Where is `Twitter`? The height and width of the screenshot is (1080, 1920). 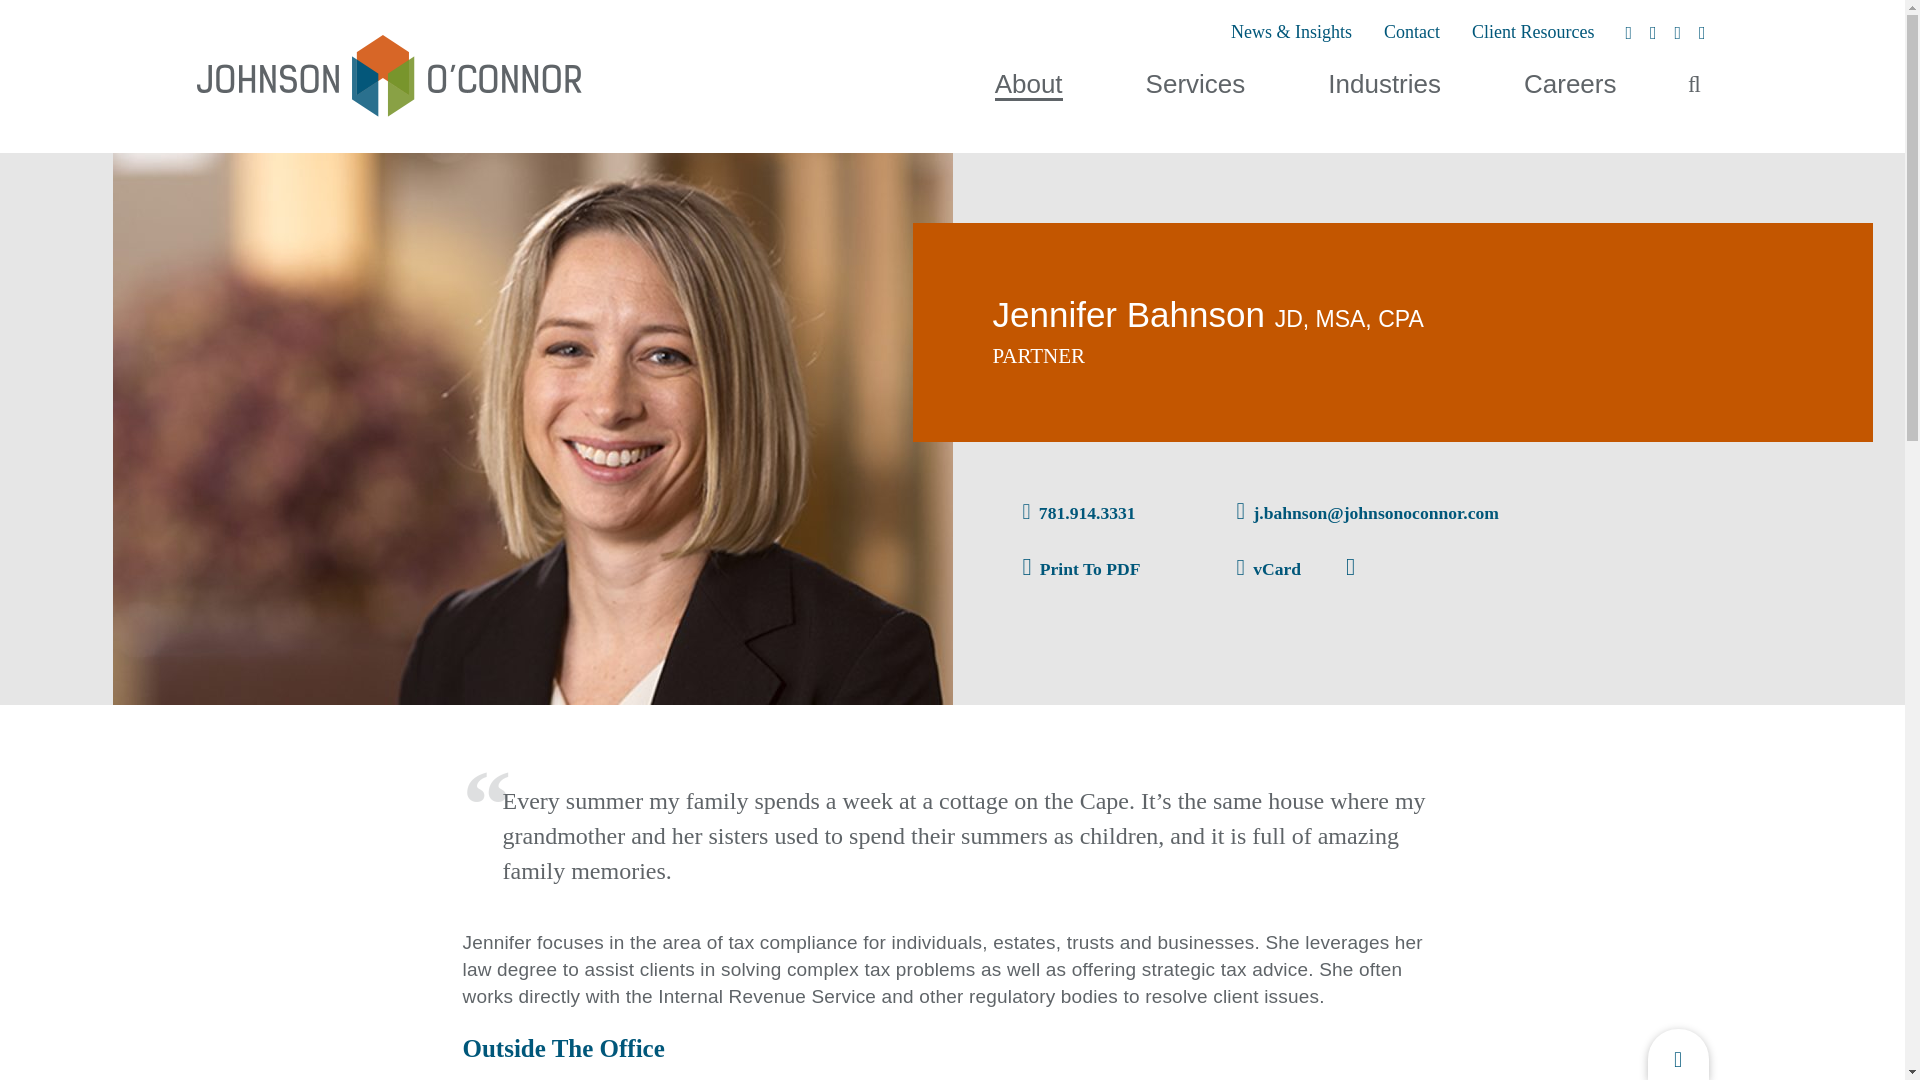 Twitter is located at coordinates (1630, 34).